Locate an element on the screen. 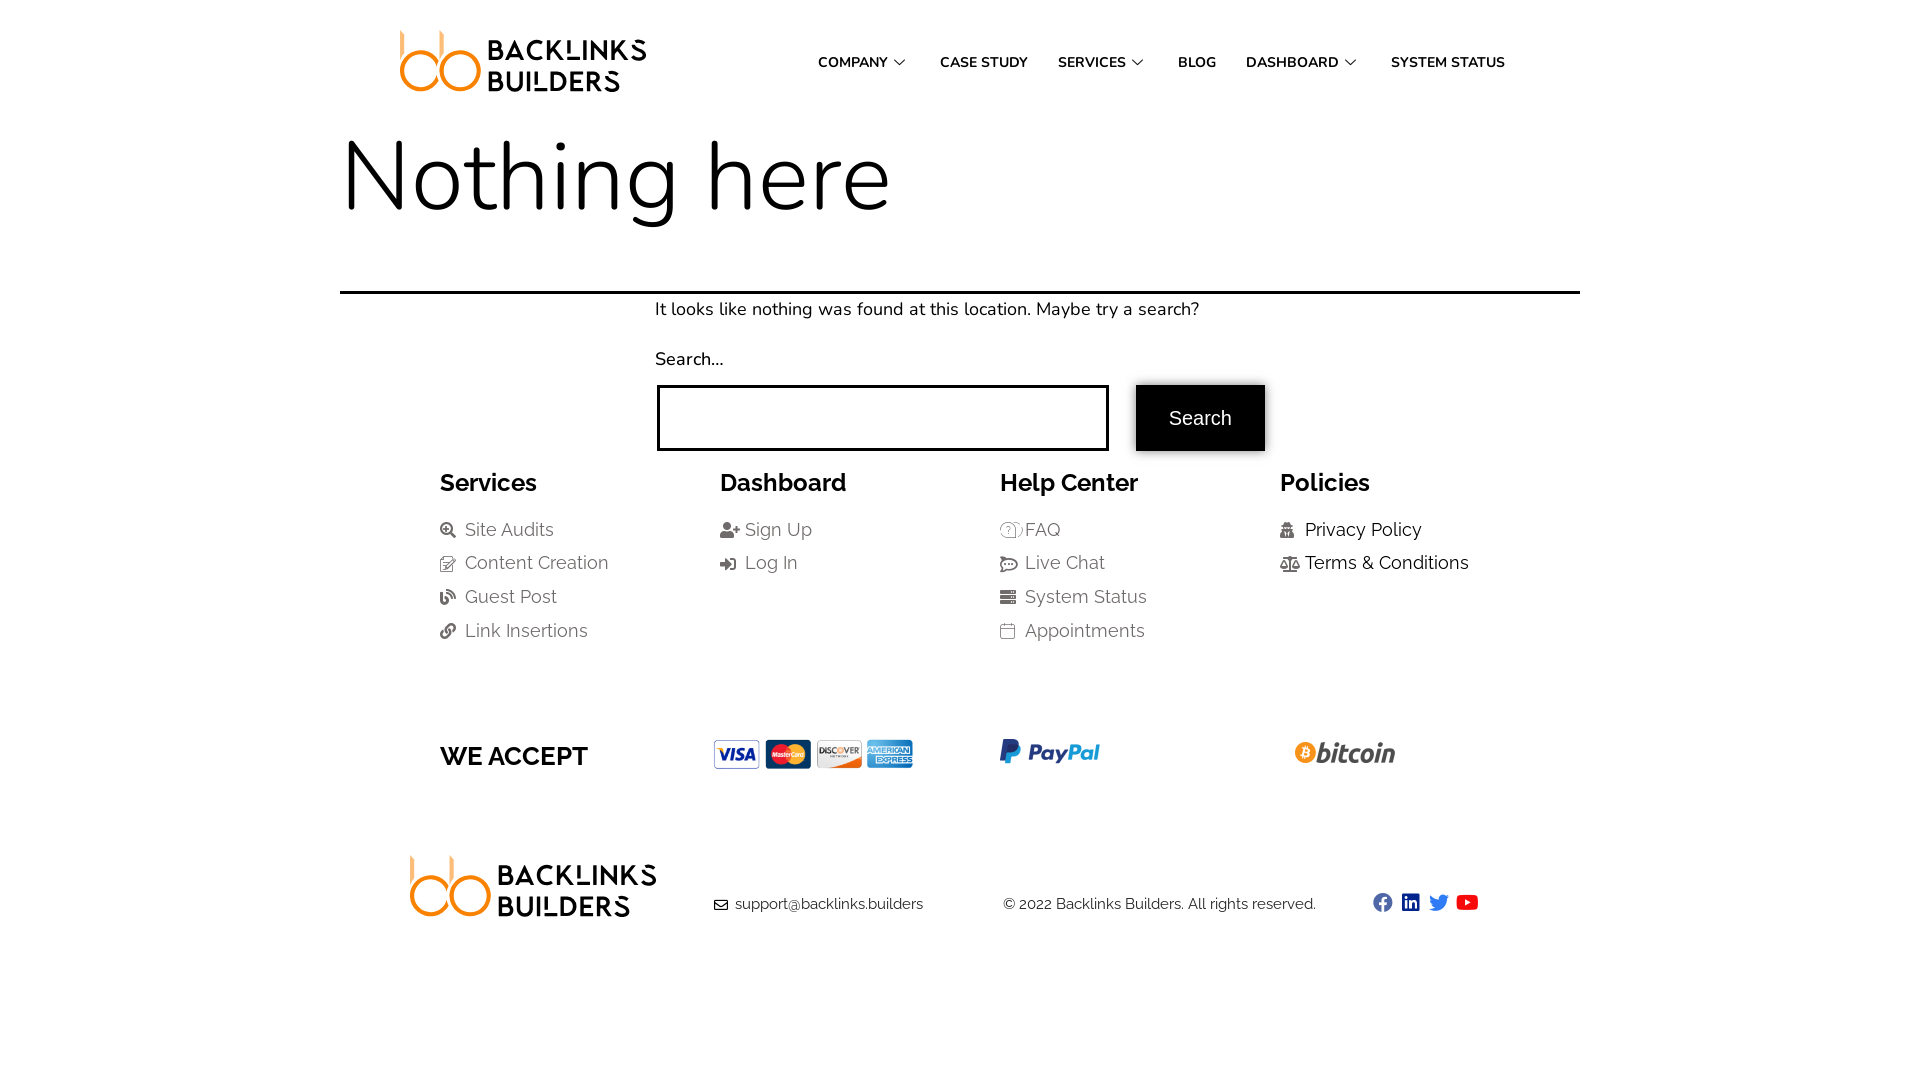  COMPANY is located at coordinates (864, 62).